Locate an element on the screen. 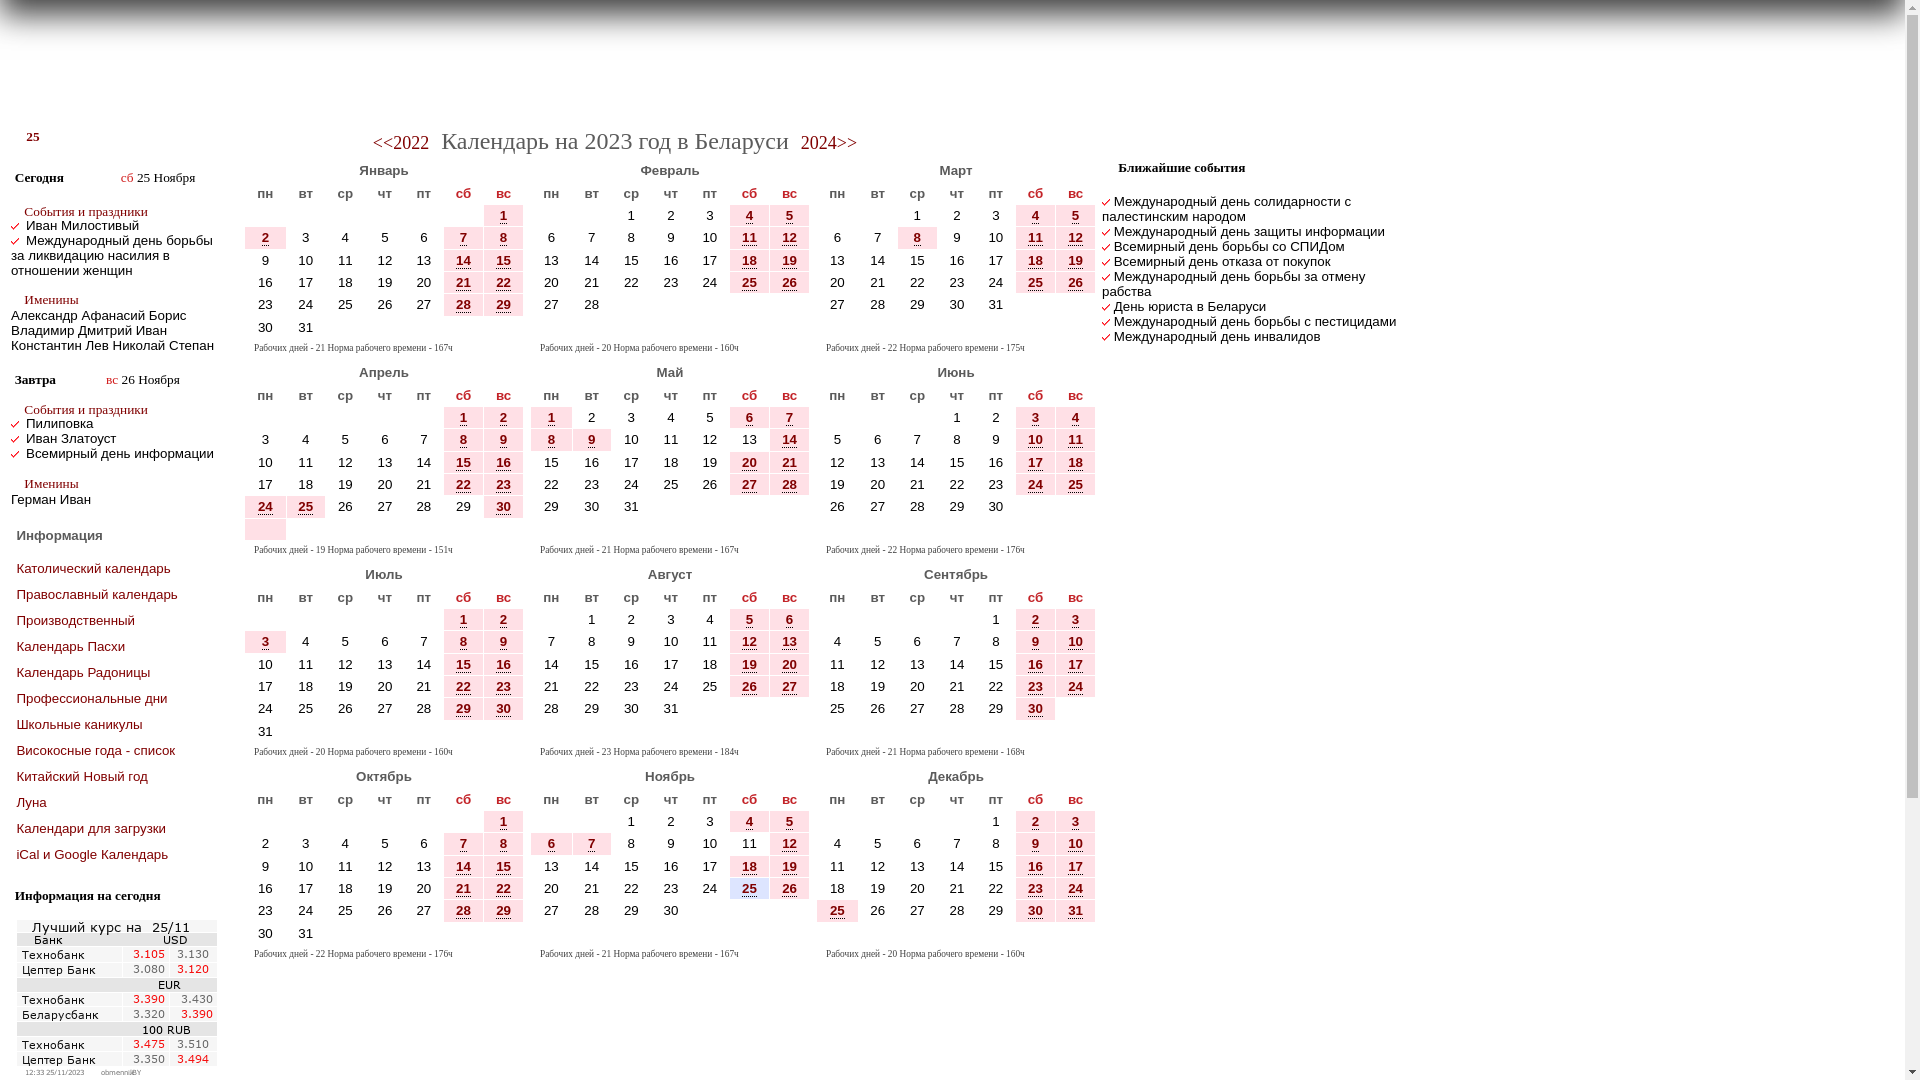 This screenshot has width=1920, height=1080. 1 is located at coordinates (956, 418).